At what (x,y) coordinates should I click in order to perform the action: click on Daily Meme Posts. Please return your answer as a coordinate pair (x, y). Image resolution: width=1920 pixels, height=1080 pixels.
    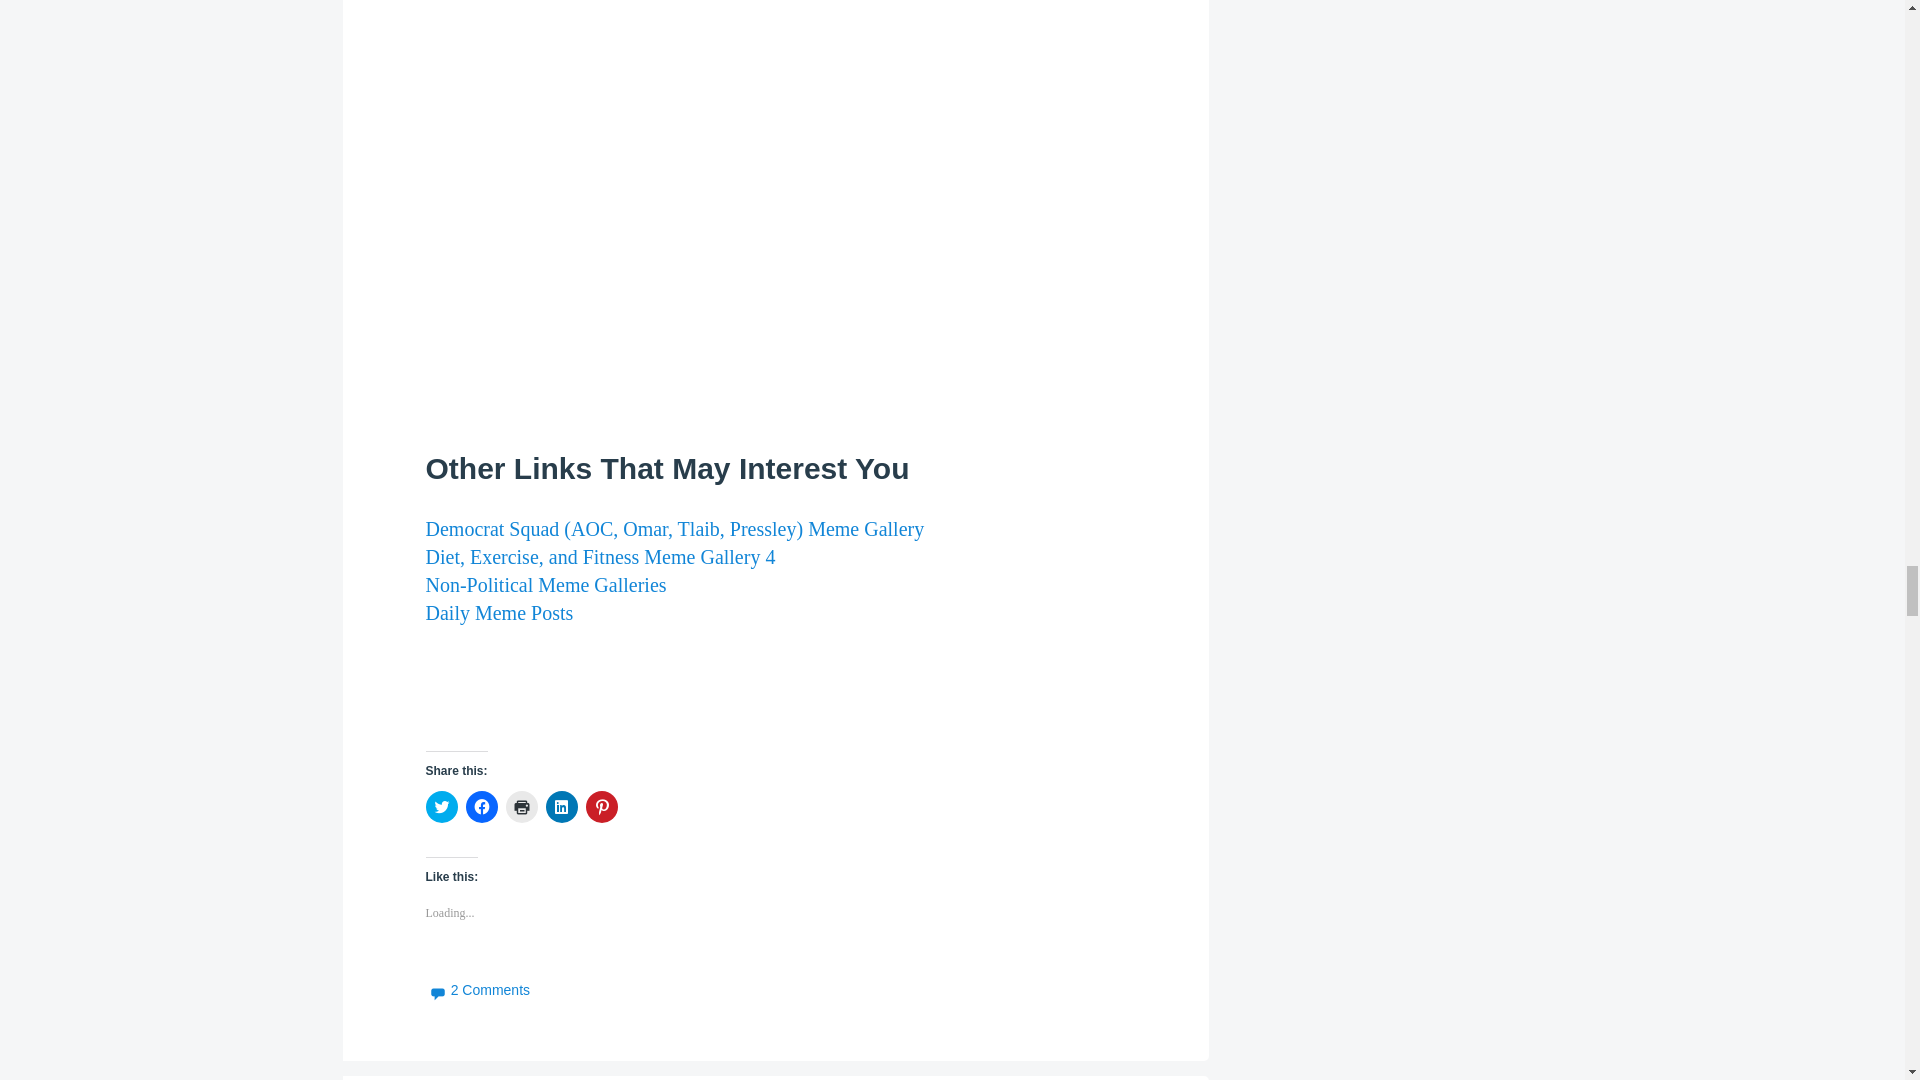
    Looking at the image, I should click on (500, 612).